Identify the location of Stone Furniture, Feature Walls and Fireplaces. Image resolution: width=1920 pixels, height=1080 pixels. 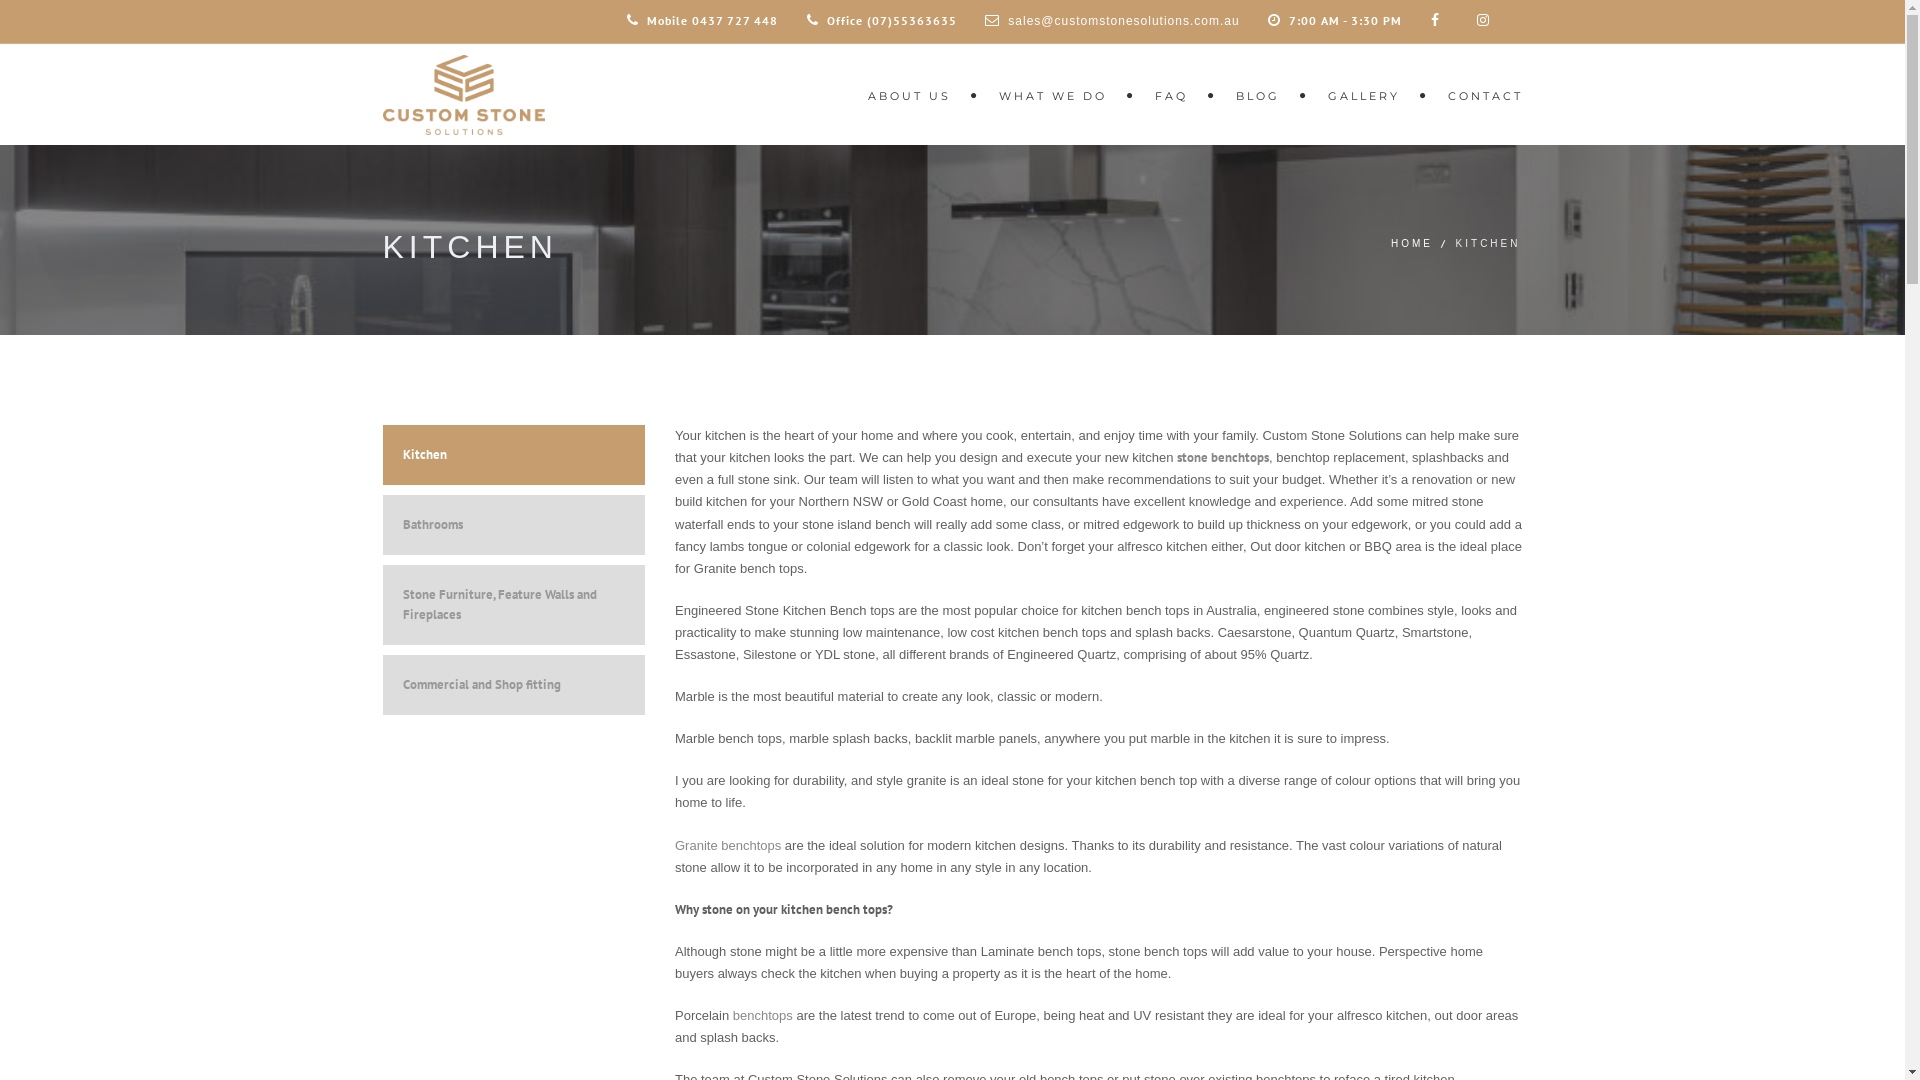
(514, 605).